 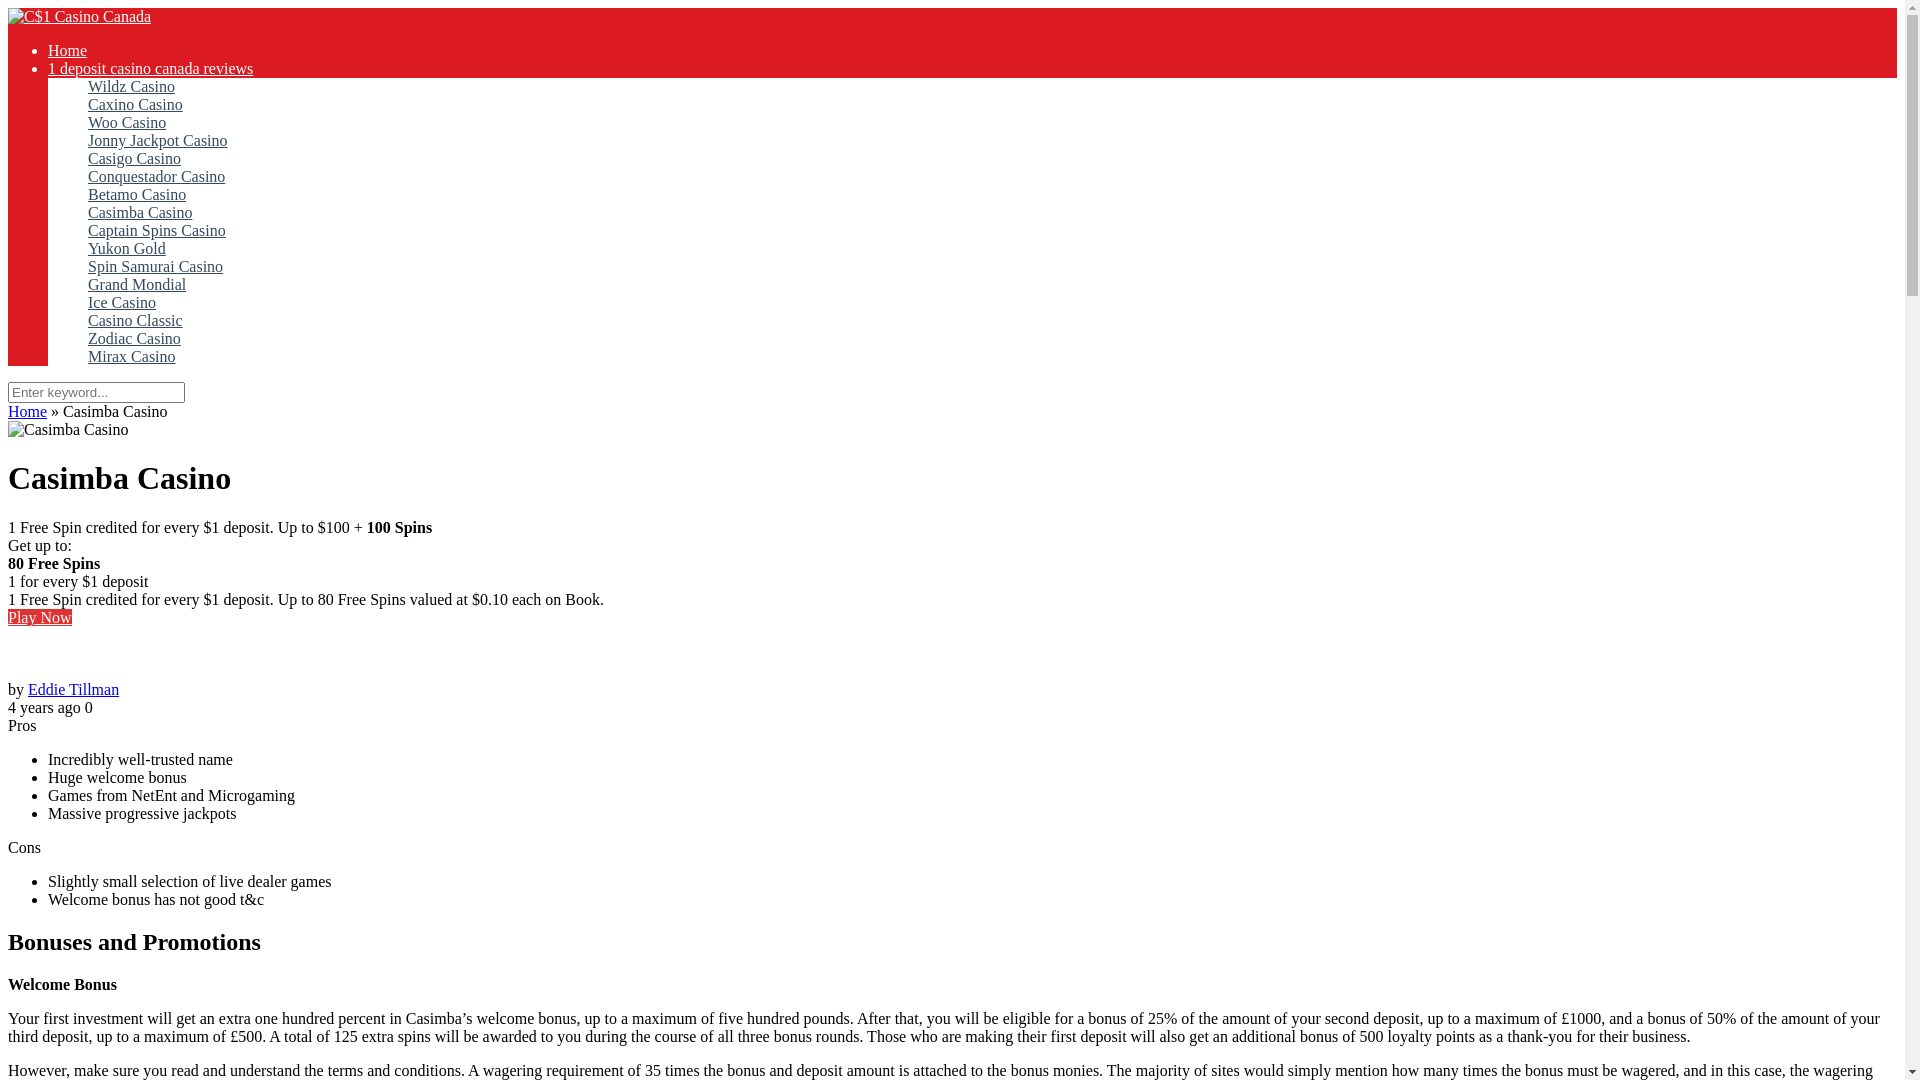 I want to click on C$1 Casino Canada, so click(x=80, y=16).